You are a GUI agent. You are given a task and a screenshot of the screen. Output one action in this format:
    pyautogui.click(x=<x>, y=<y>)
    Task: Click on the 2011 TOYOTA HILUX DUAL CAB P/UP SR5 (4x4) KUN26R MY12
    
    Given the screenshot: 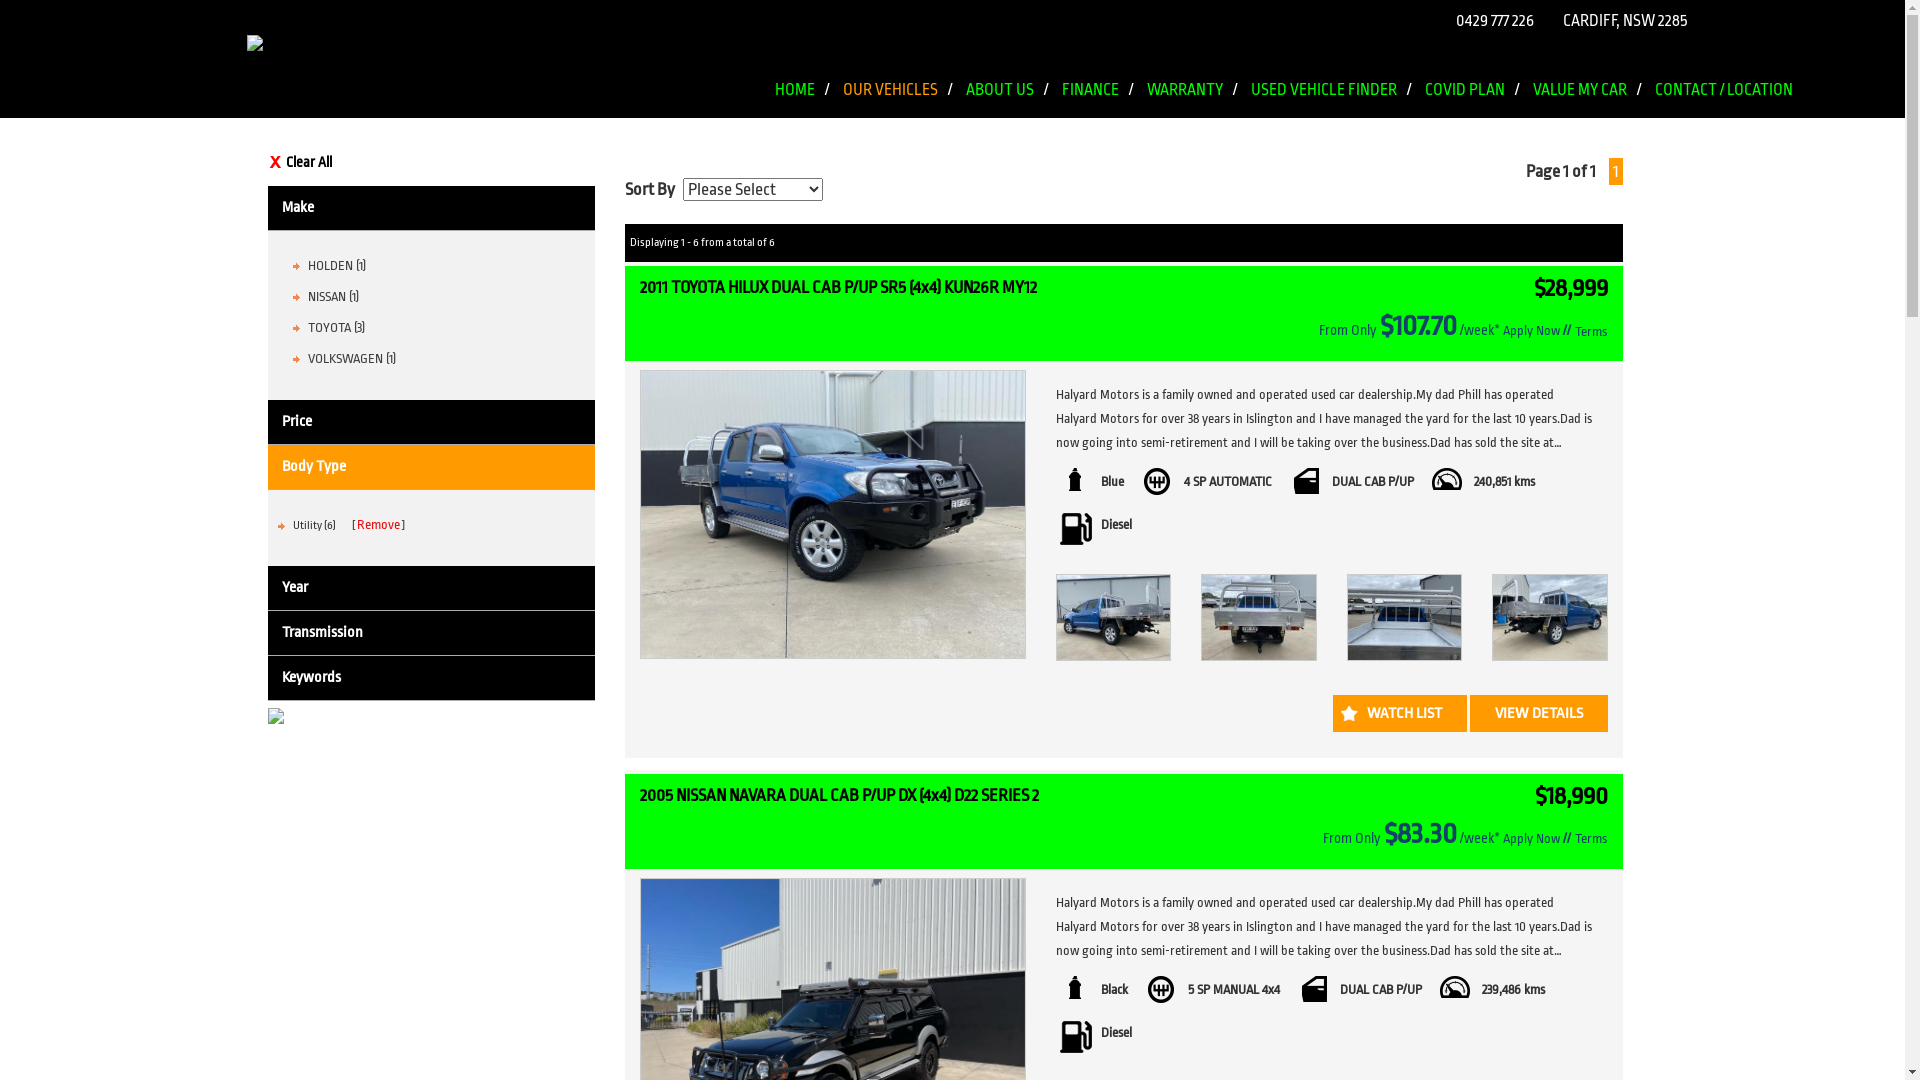 What is the action you would take?
    pyautogui.click(x=838, y=288)
    